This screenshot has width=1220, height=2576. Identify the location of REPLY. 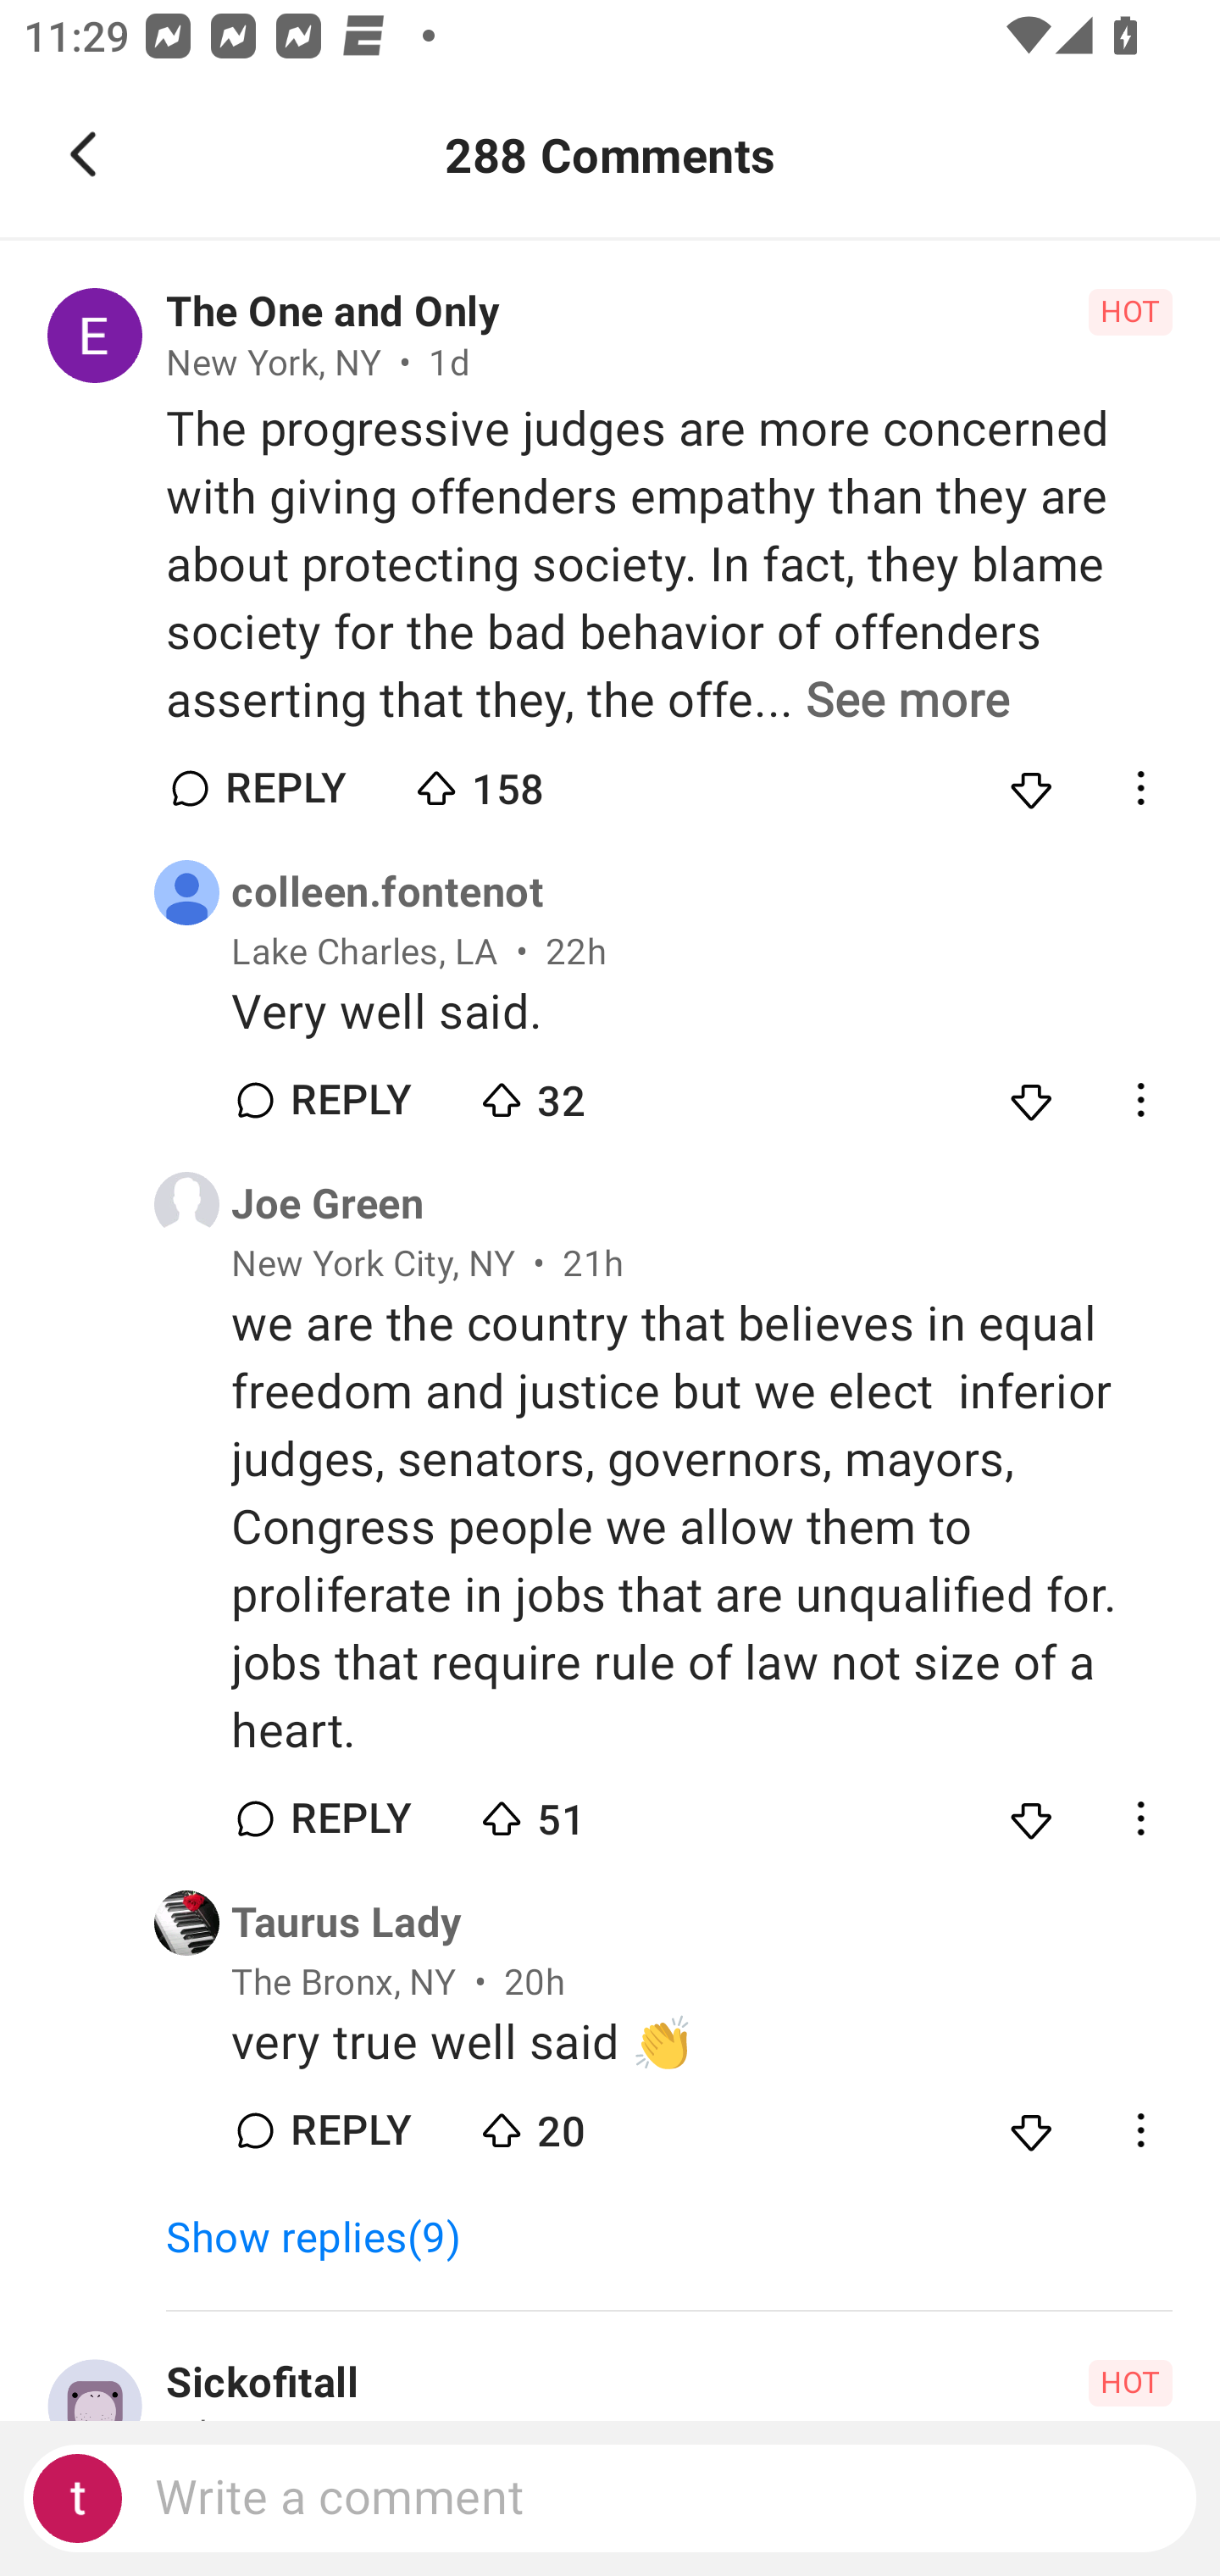
(349, 1101).